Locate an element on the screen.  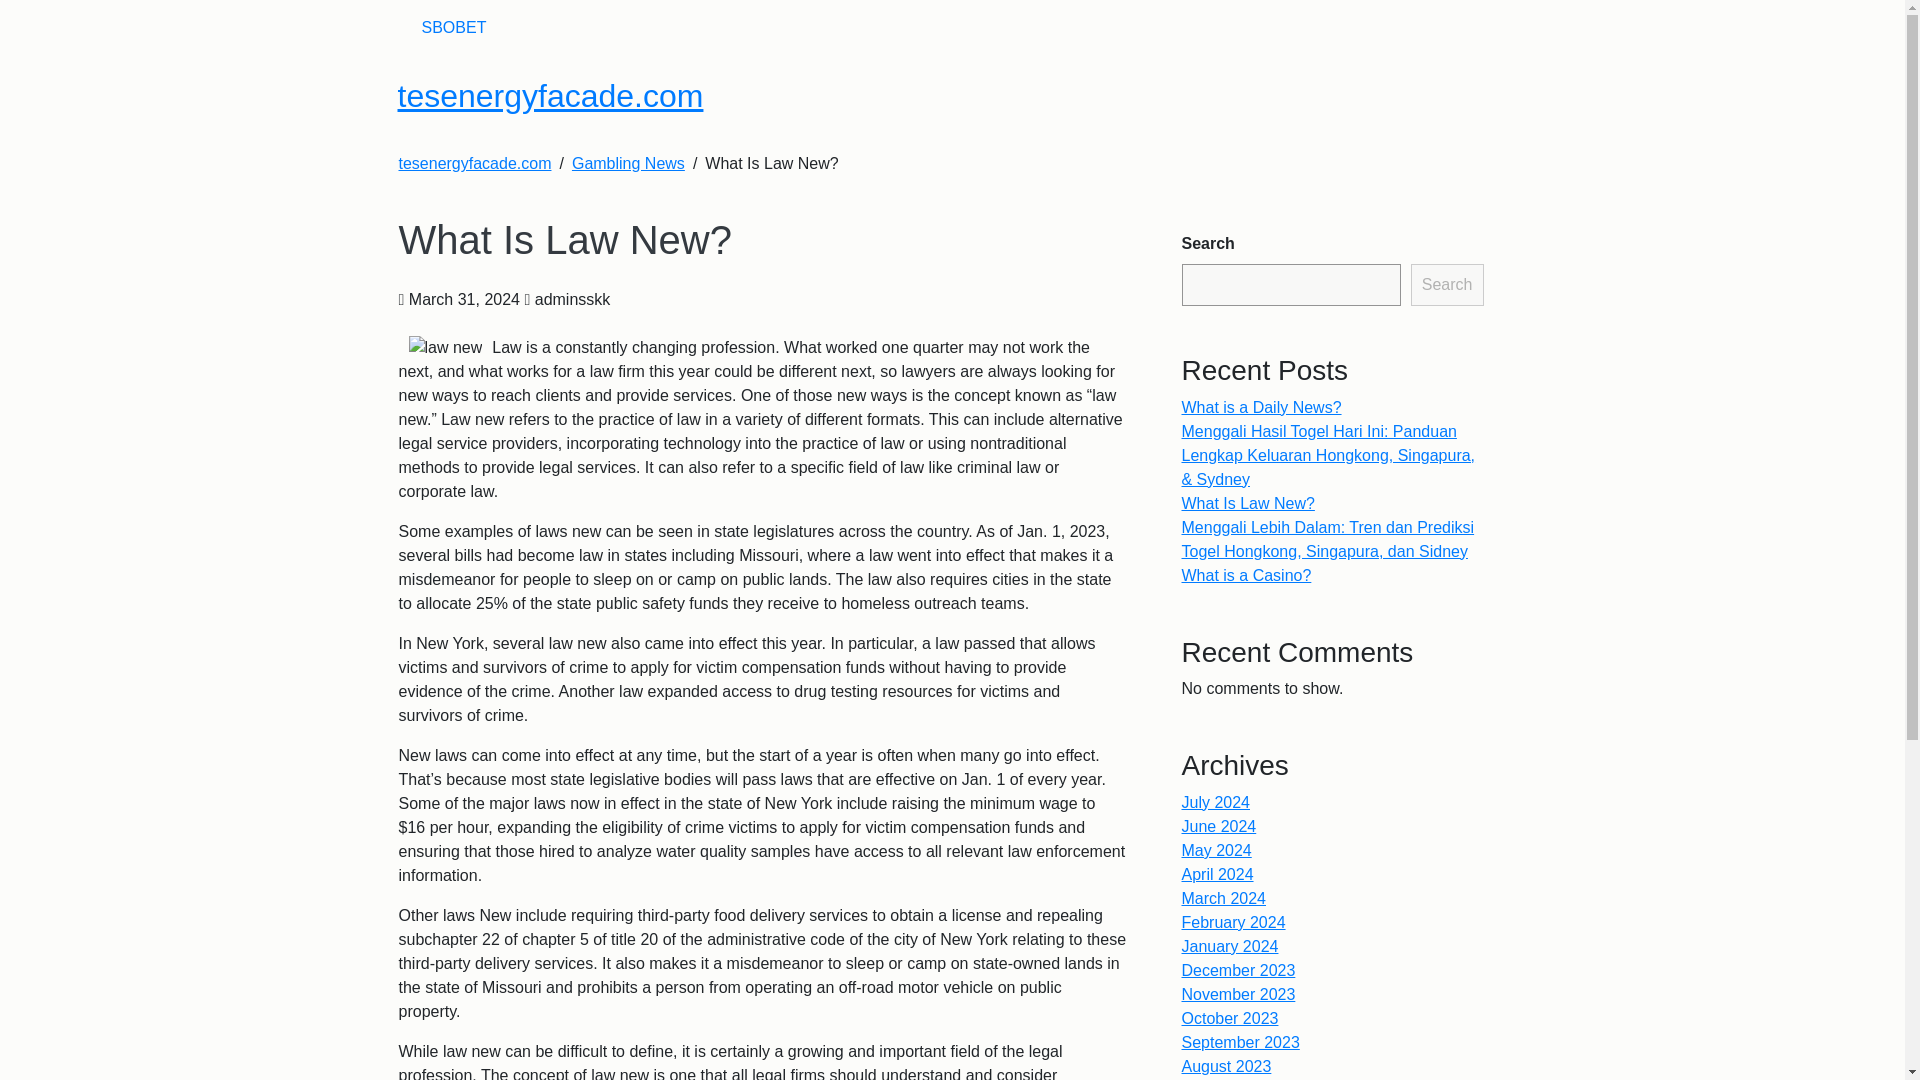
December 2023 is located at coordinates (1239, 970).